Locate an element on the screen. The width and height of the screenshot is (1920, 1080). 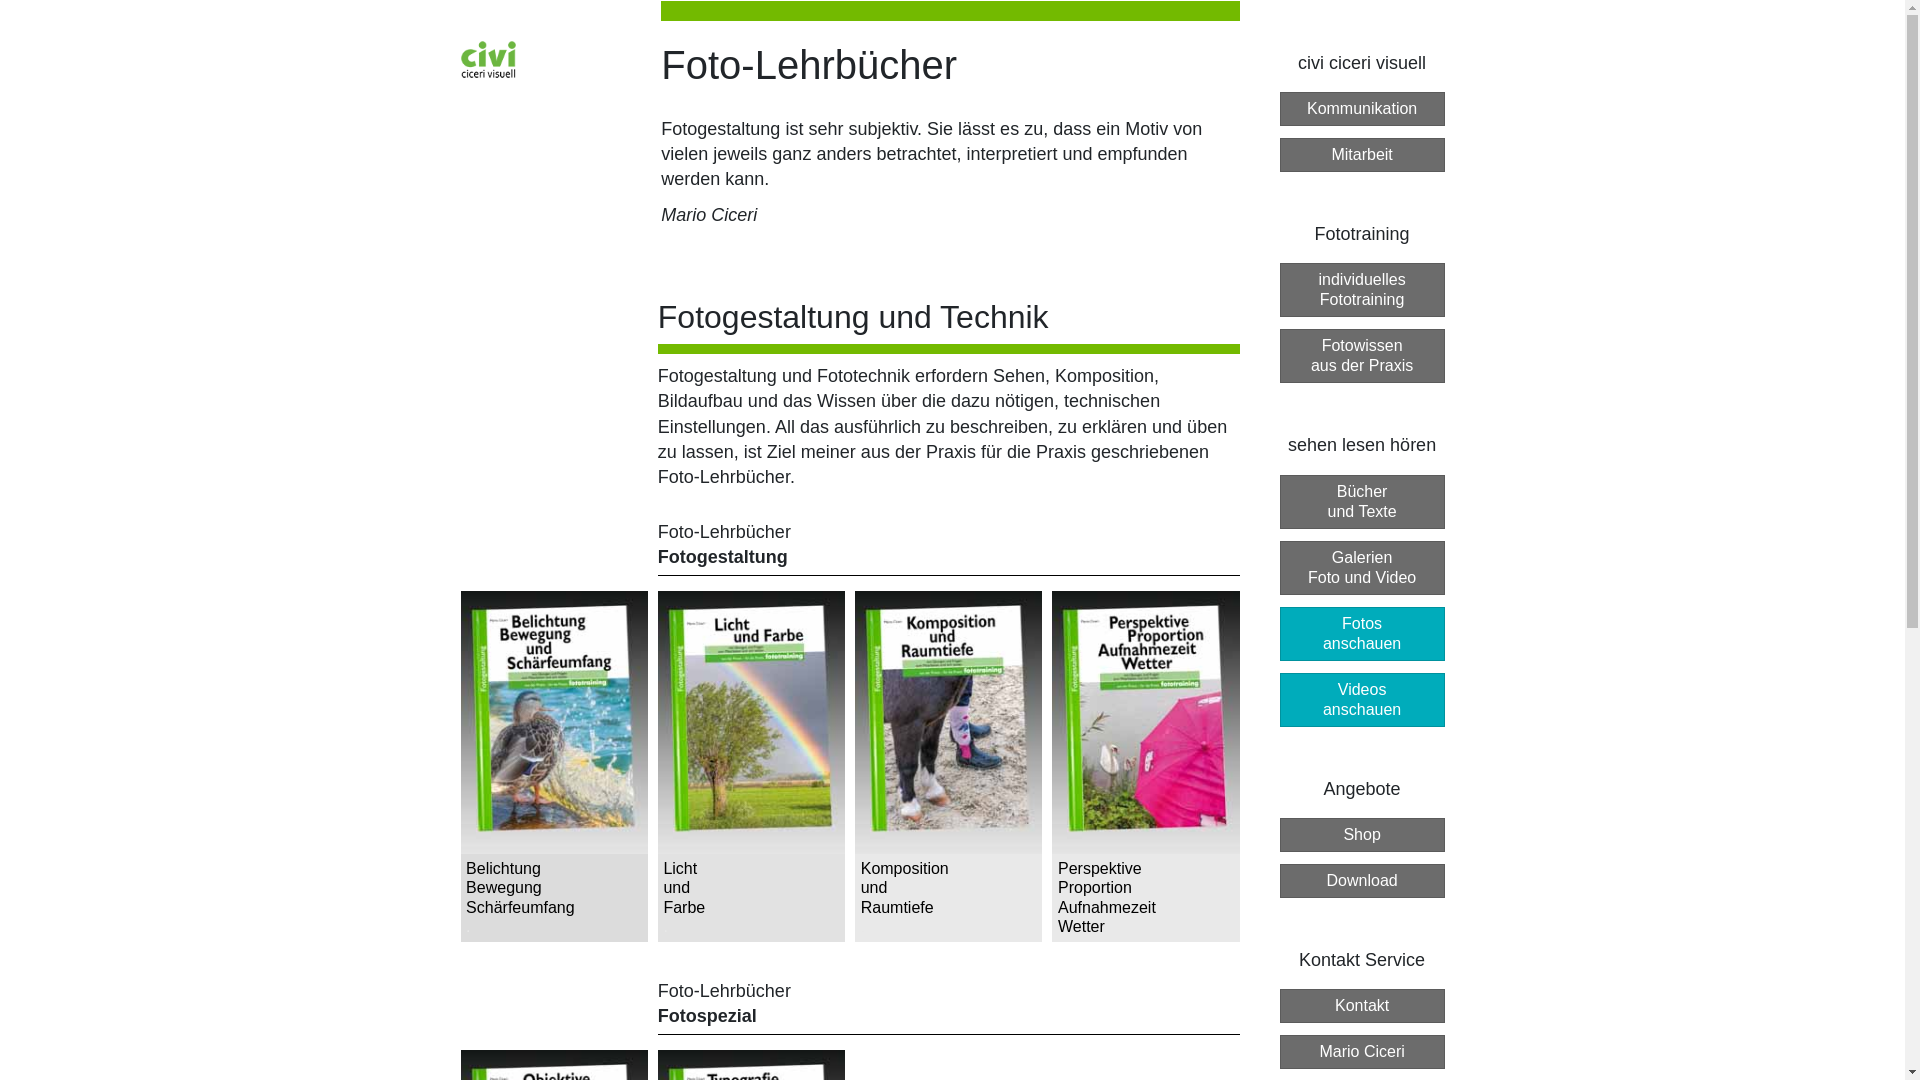
Foto-Lehrbuch Komposition und Raumtiefe is located at coordinates (948, 766).